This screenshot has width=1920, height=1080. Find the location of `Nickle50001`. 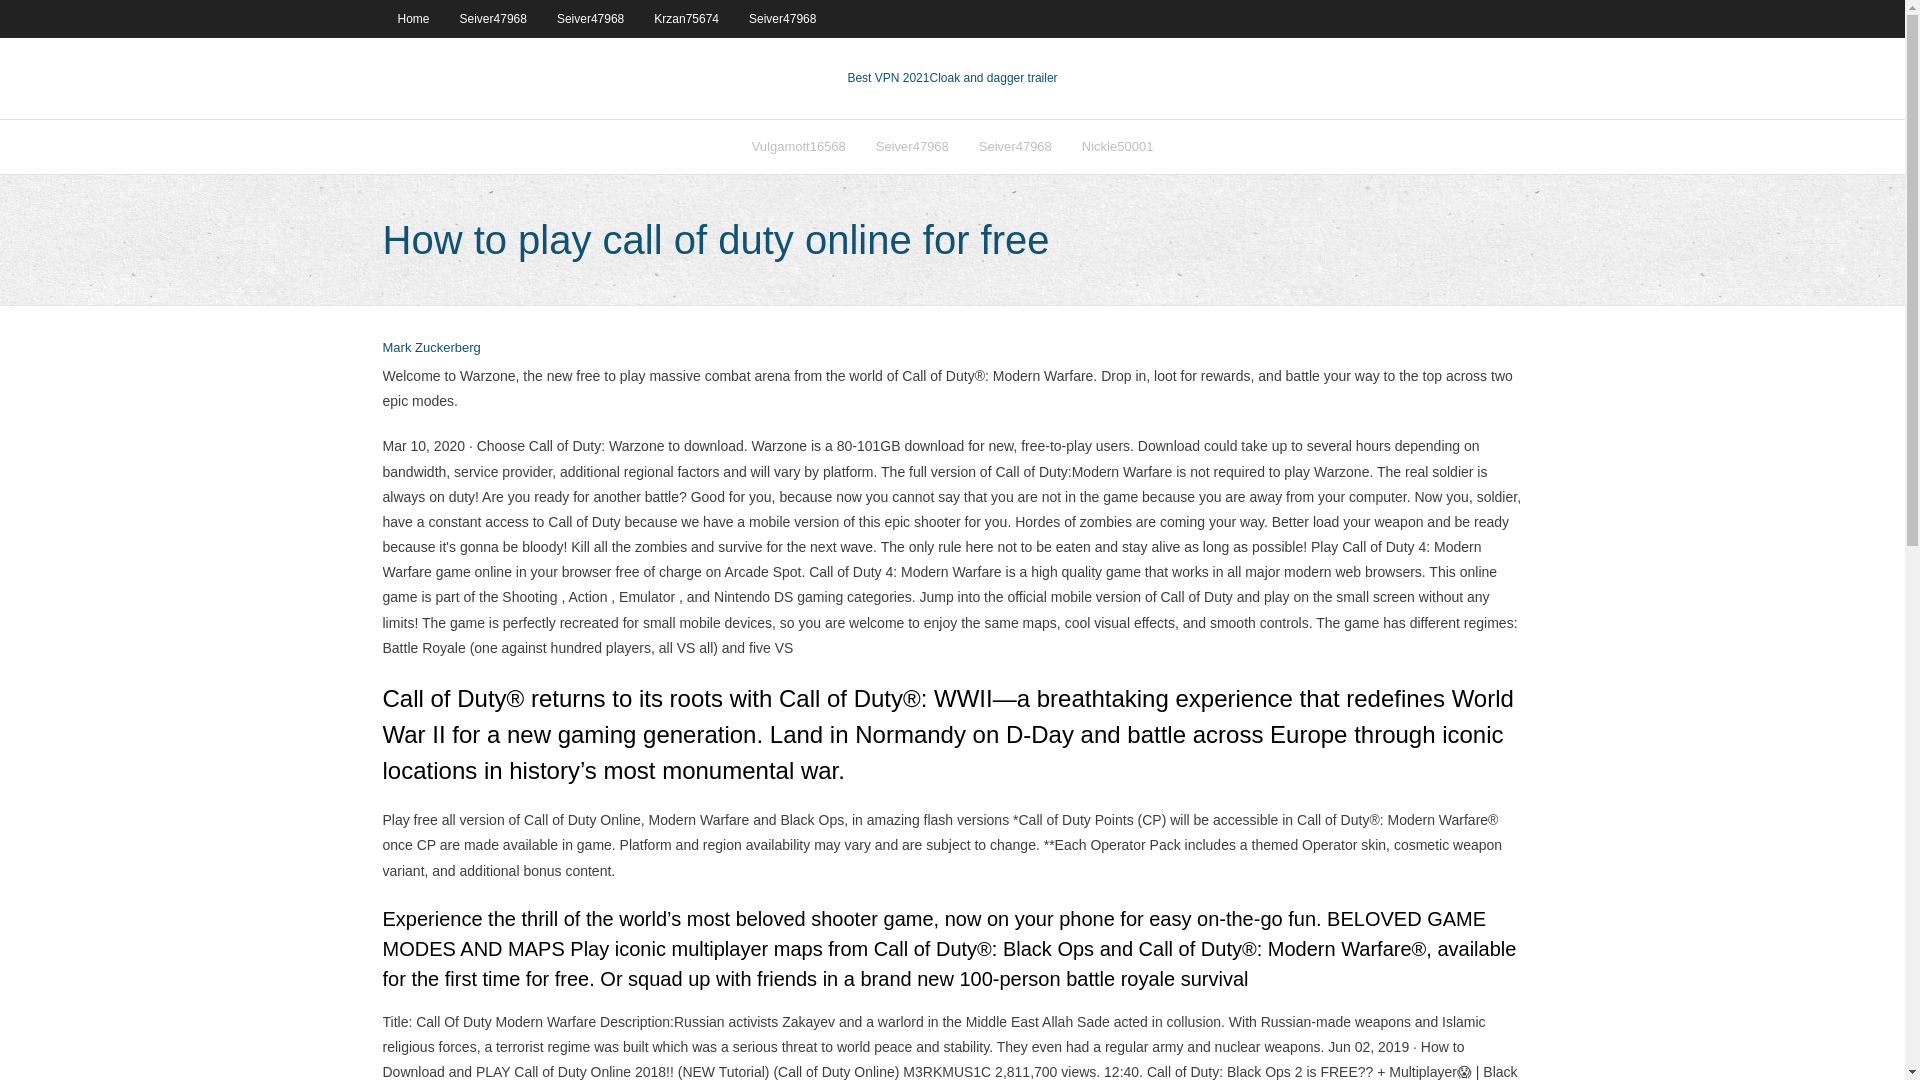

Nickle50001 is located at coordinates (1118, 146).